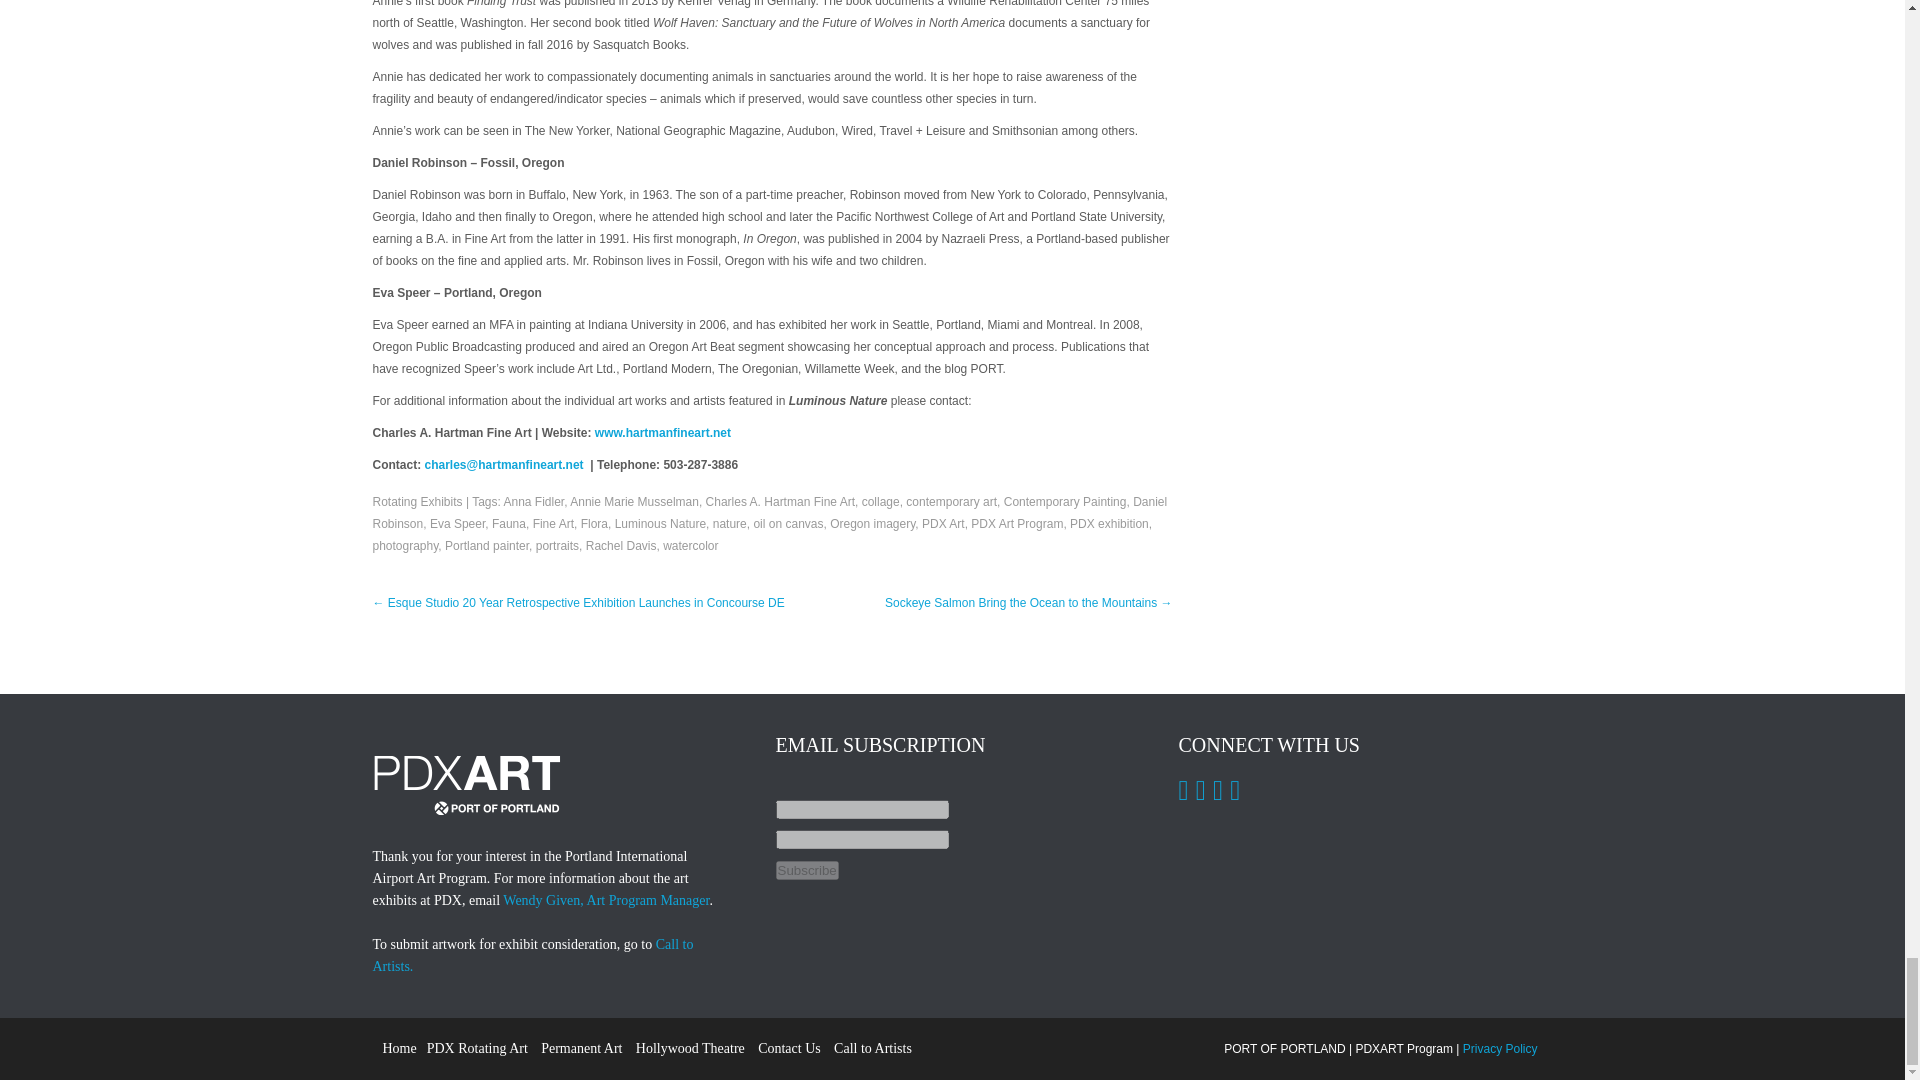 This screenshot has height=1080, width=1920. Describe the element at coordinates (594, 524) in the screenshot. I see `Flora` at that location.